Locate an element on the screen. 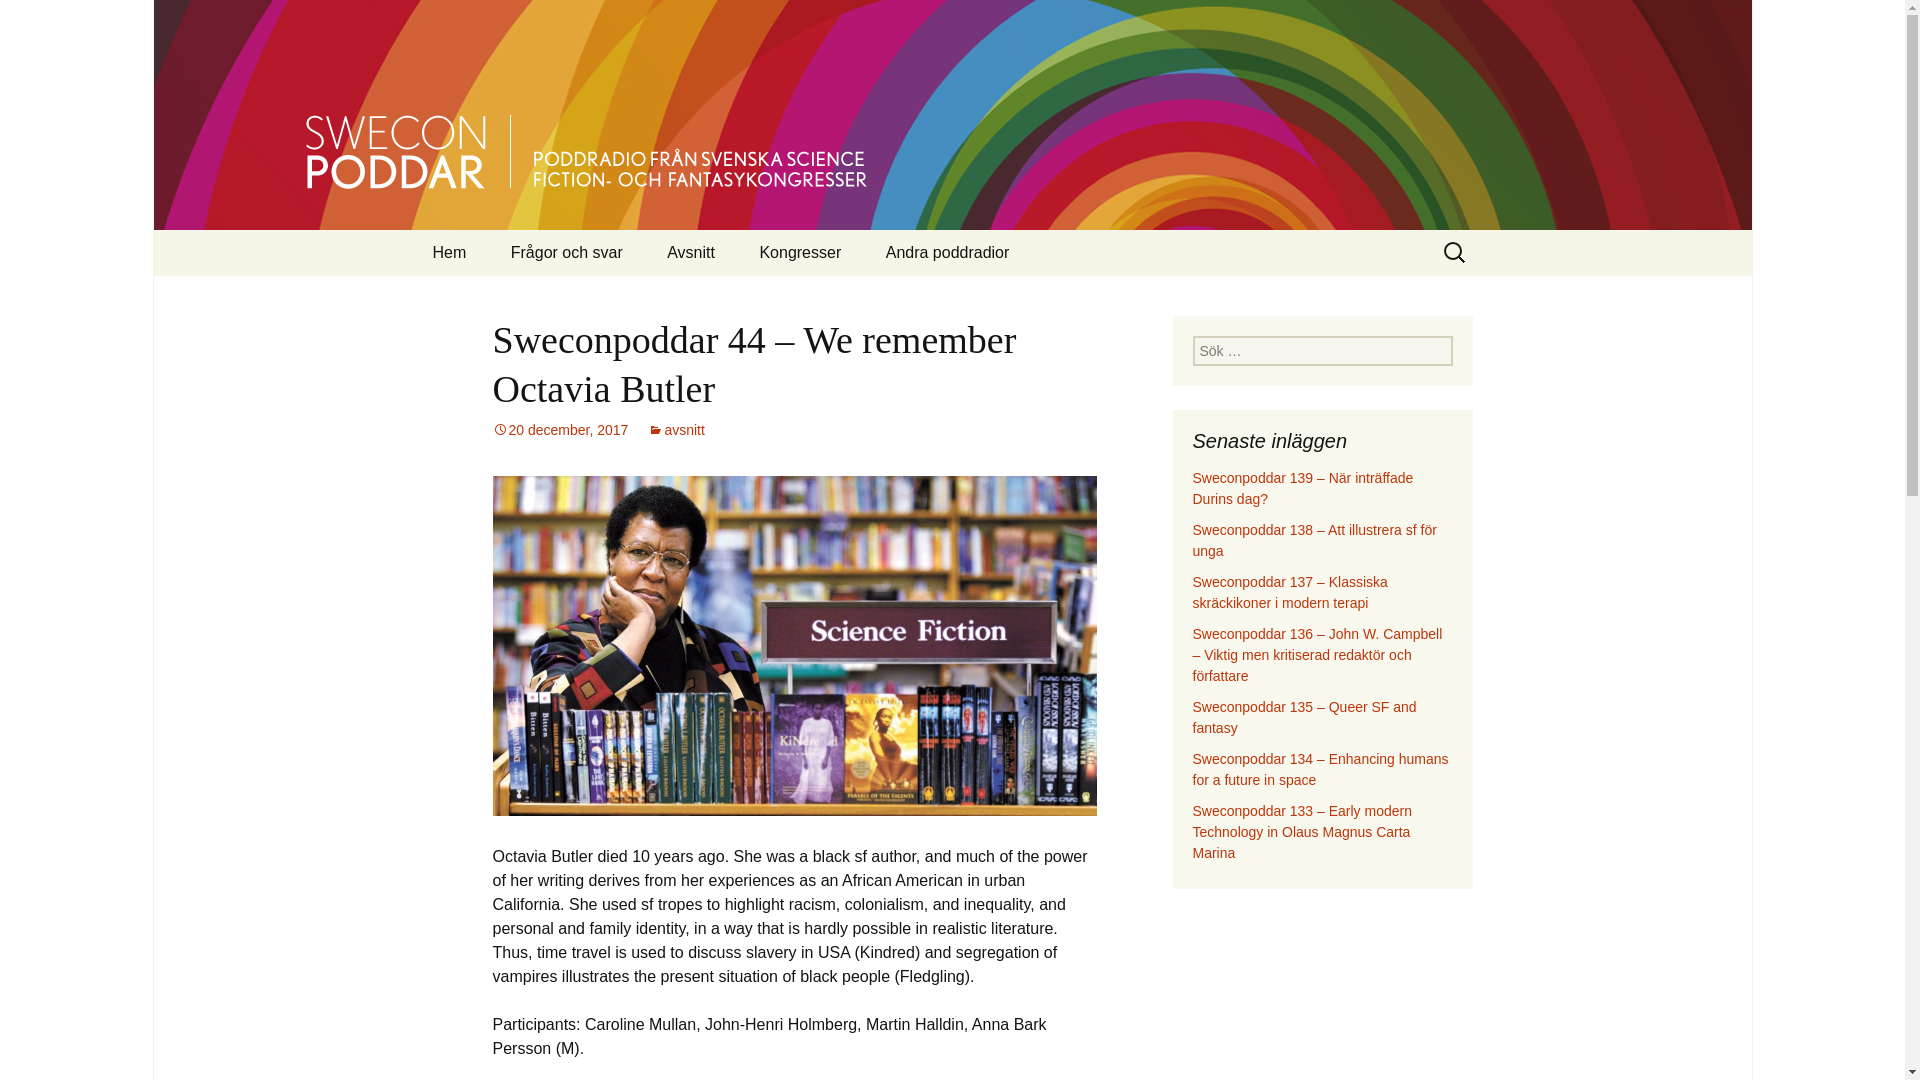 The image size is (1920, 1080). Fandompodden is located at coordinates (965, 298).